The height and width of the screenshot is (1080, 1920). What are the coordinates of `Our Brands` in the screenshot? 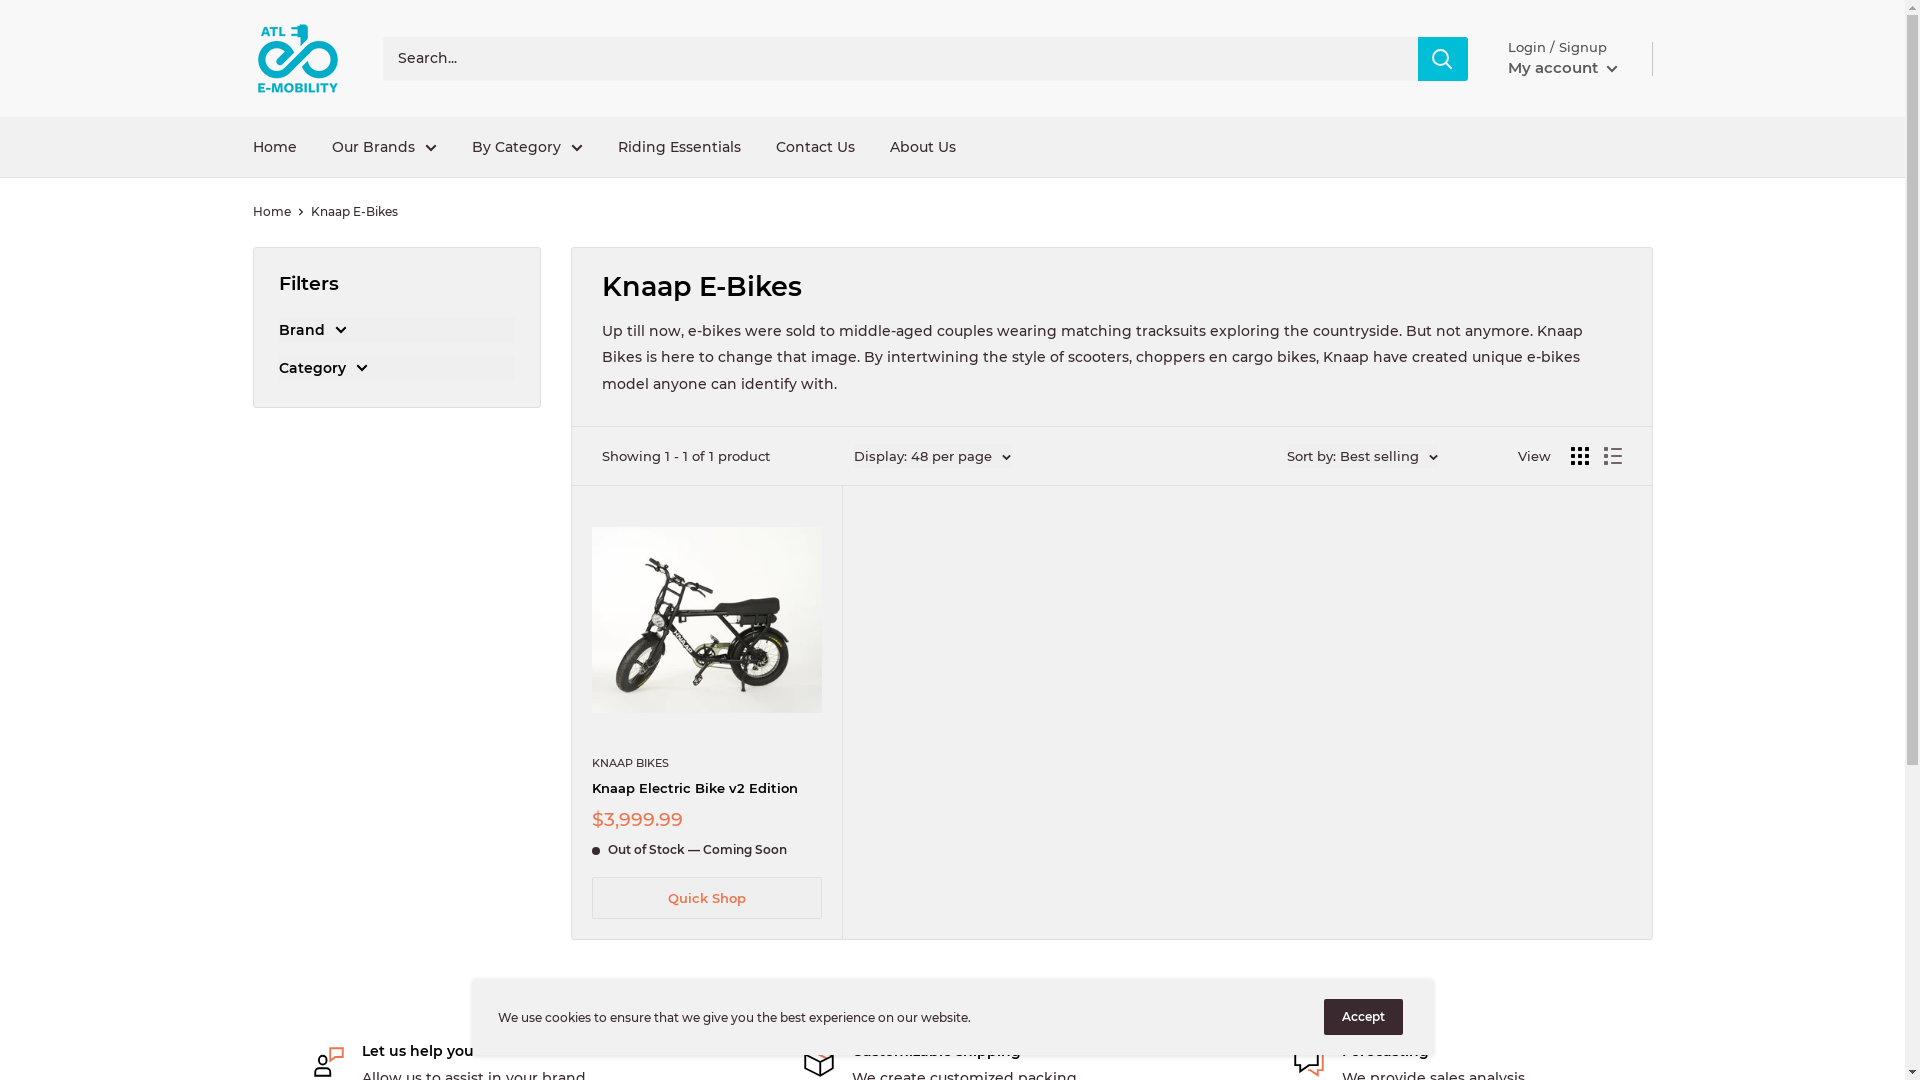 It's located at (384, 147).